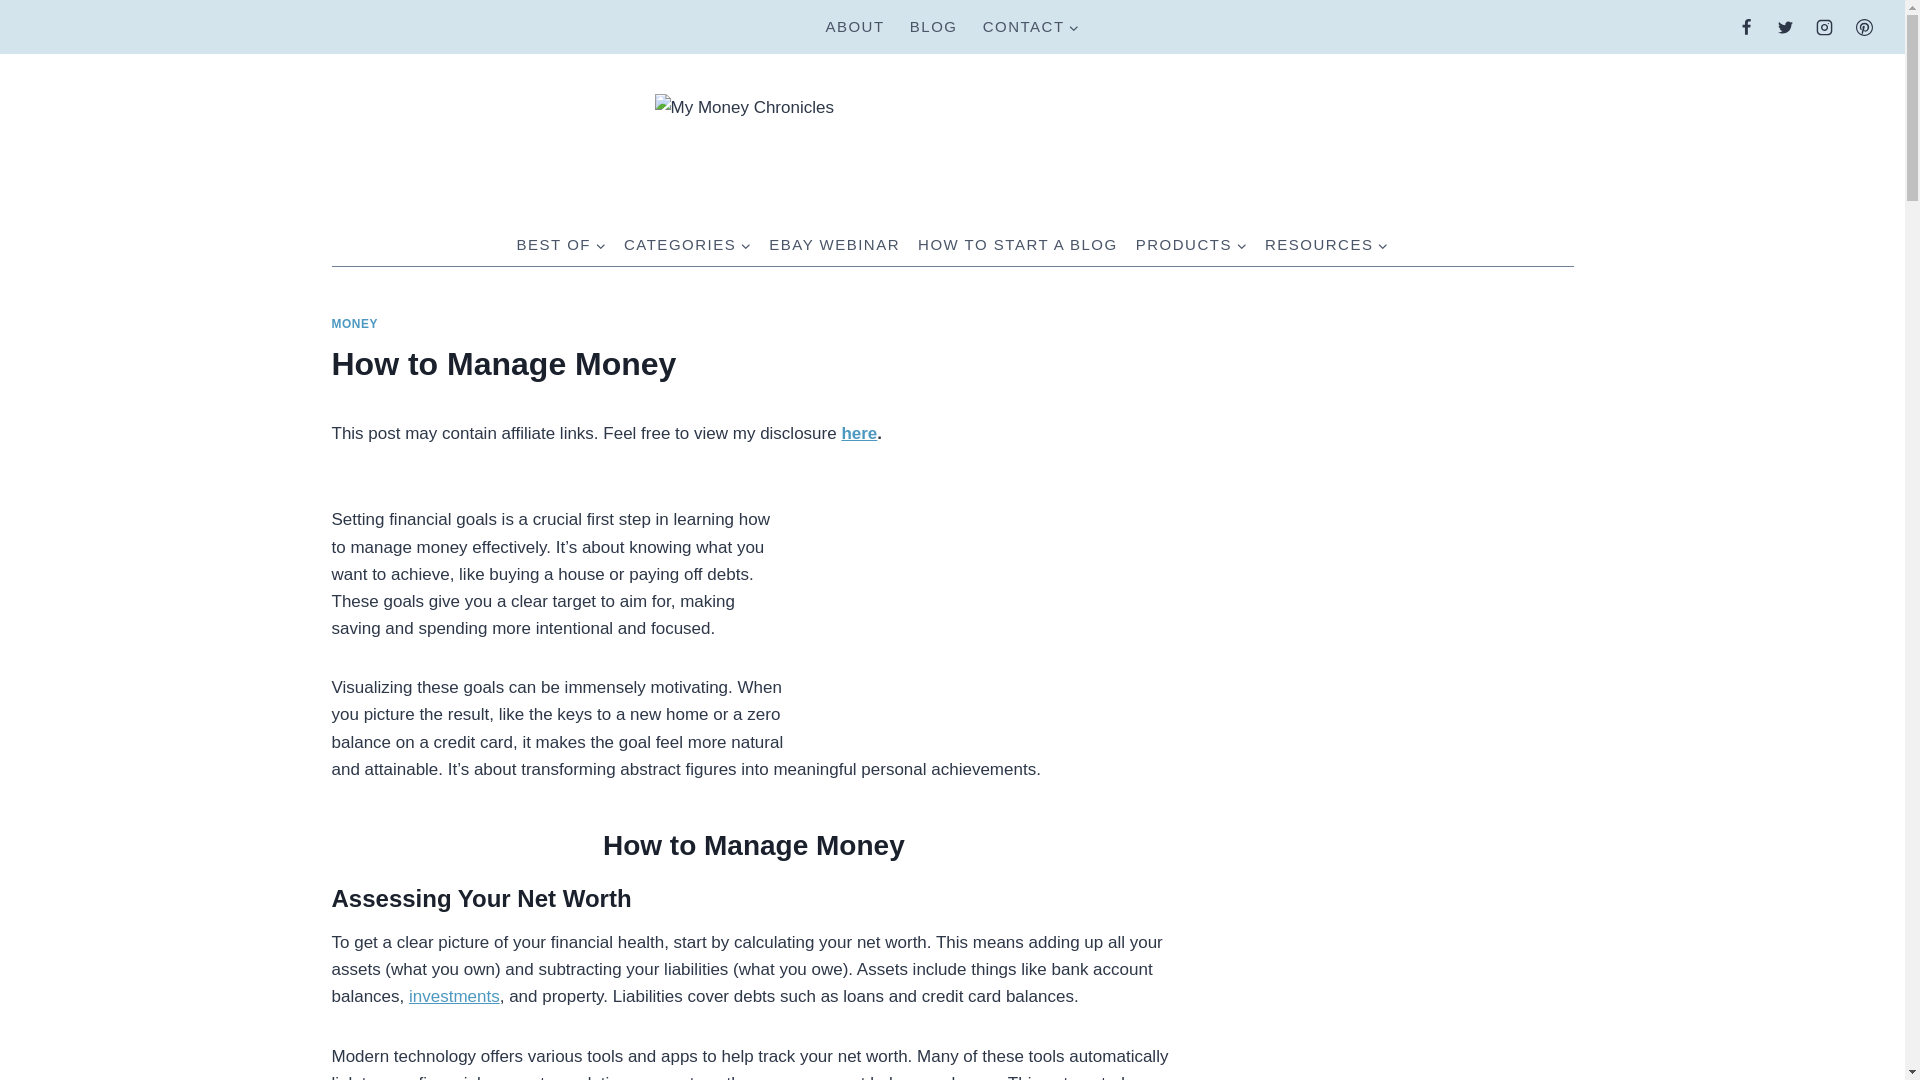  Describe the element at coordinates (687, 244) in the screenshot. I see `CATEGORIES` at that location.